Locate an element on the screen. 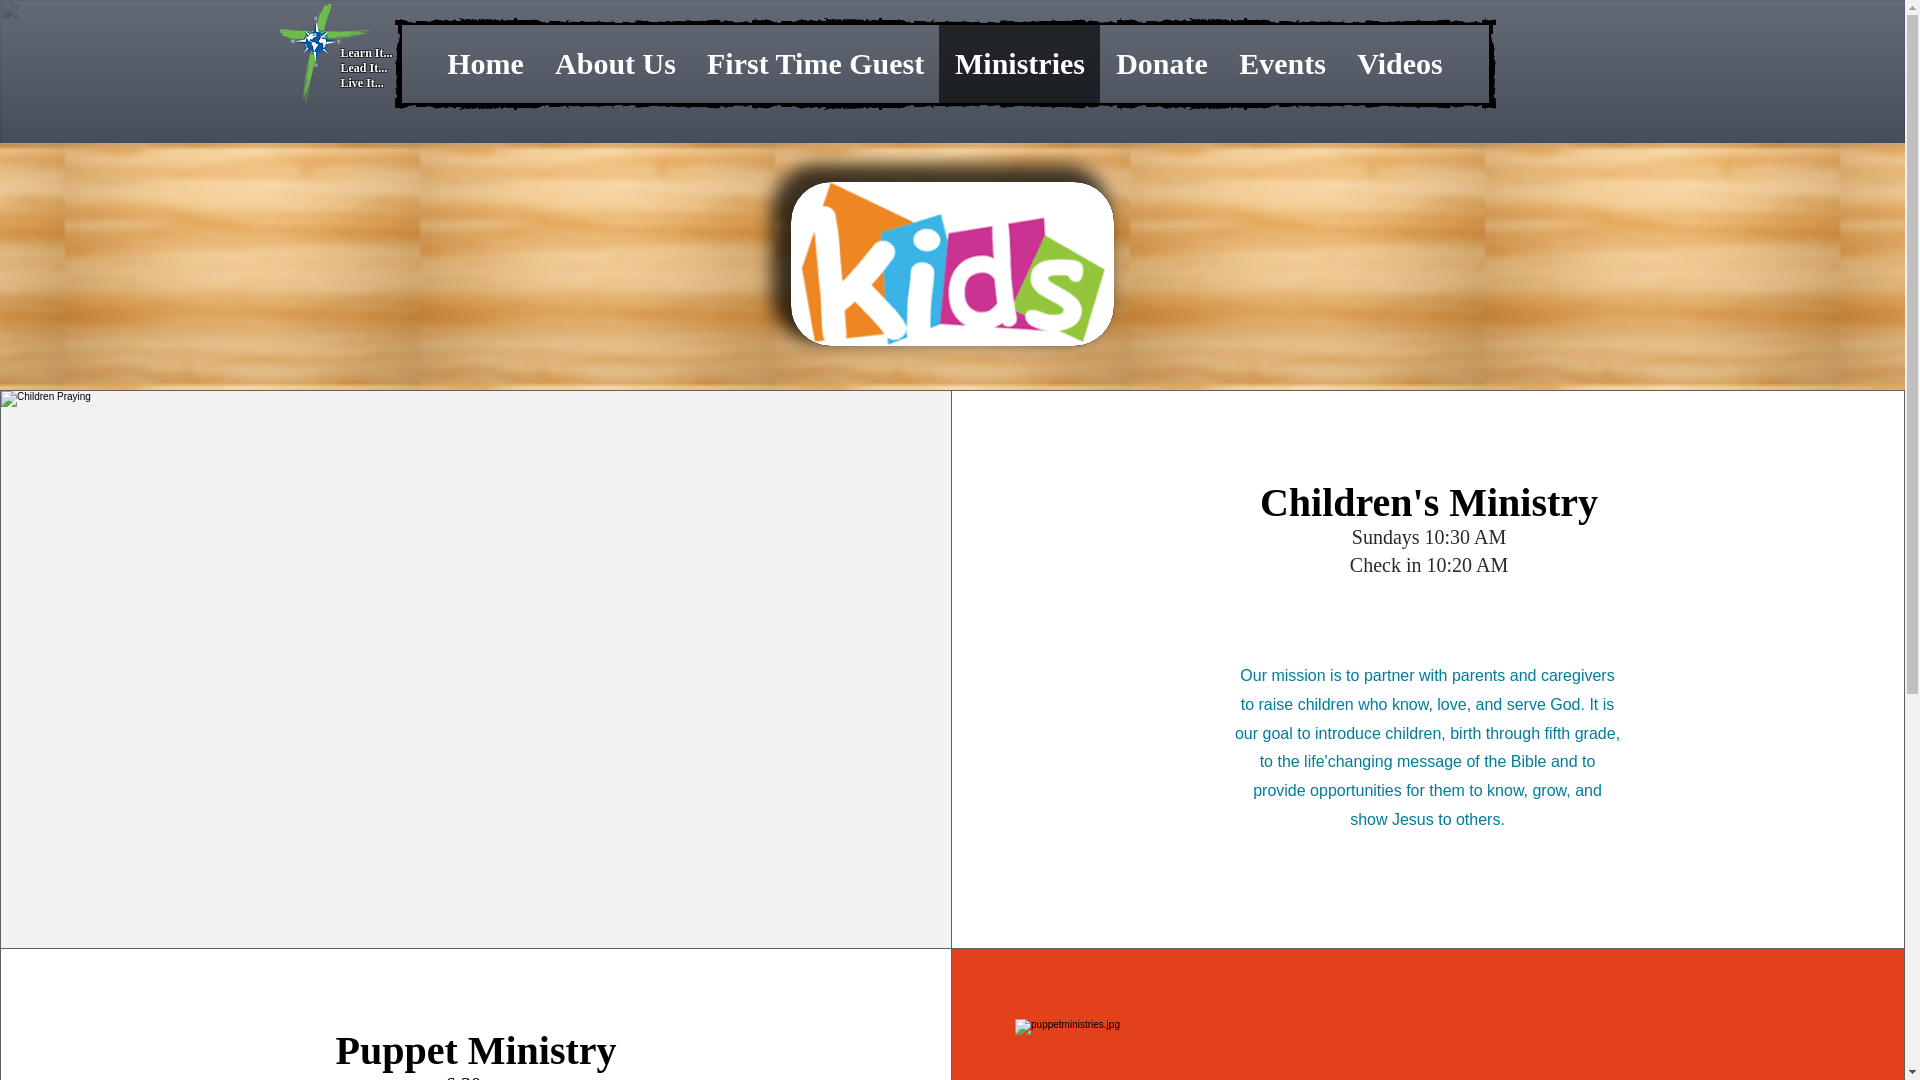 The height and width of the screenshot is (1080, 1920). Videos is located at coordinates (1398, 63).